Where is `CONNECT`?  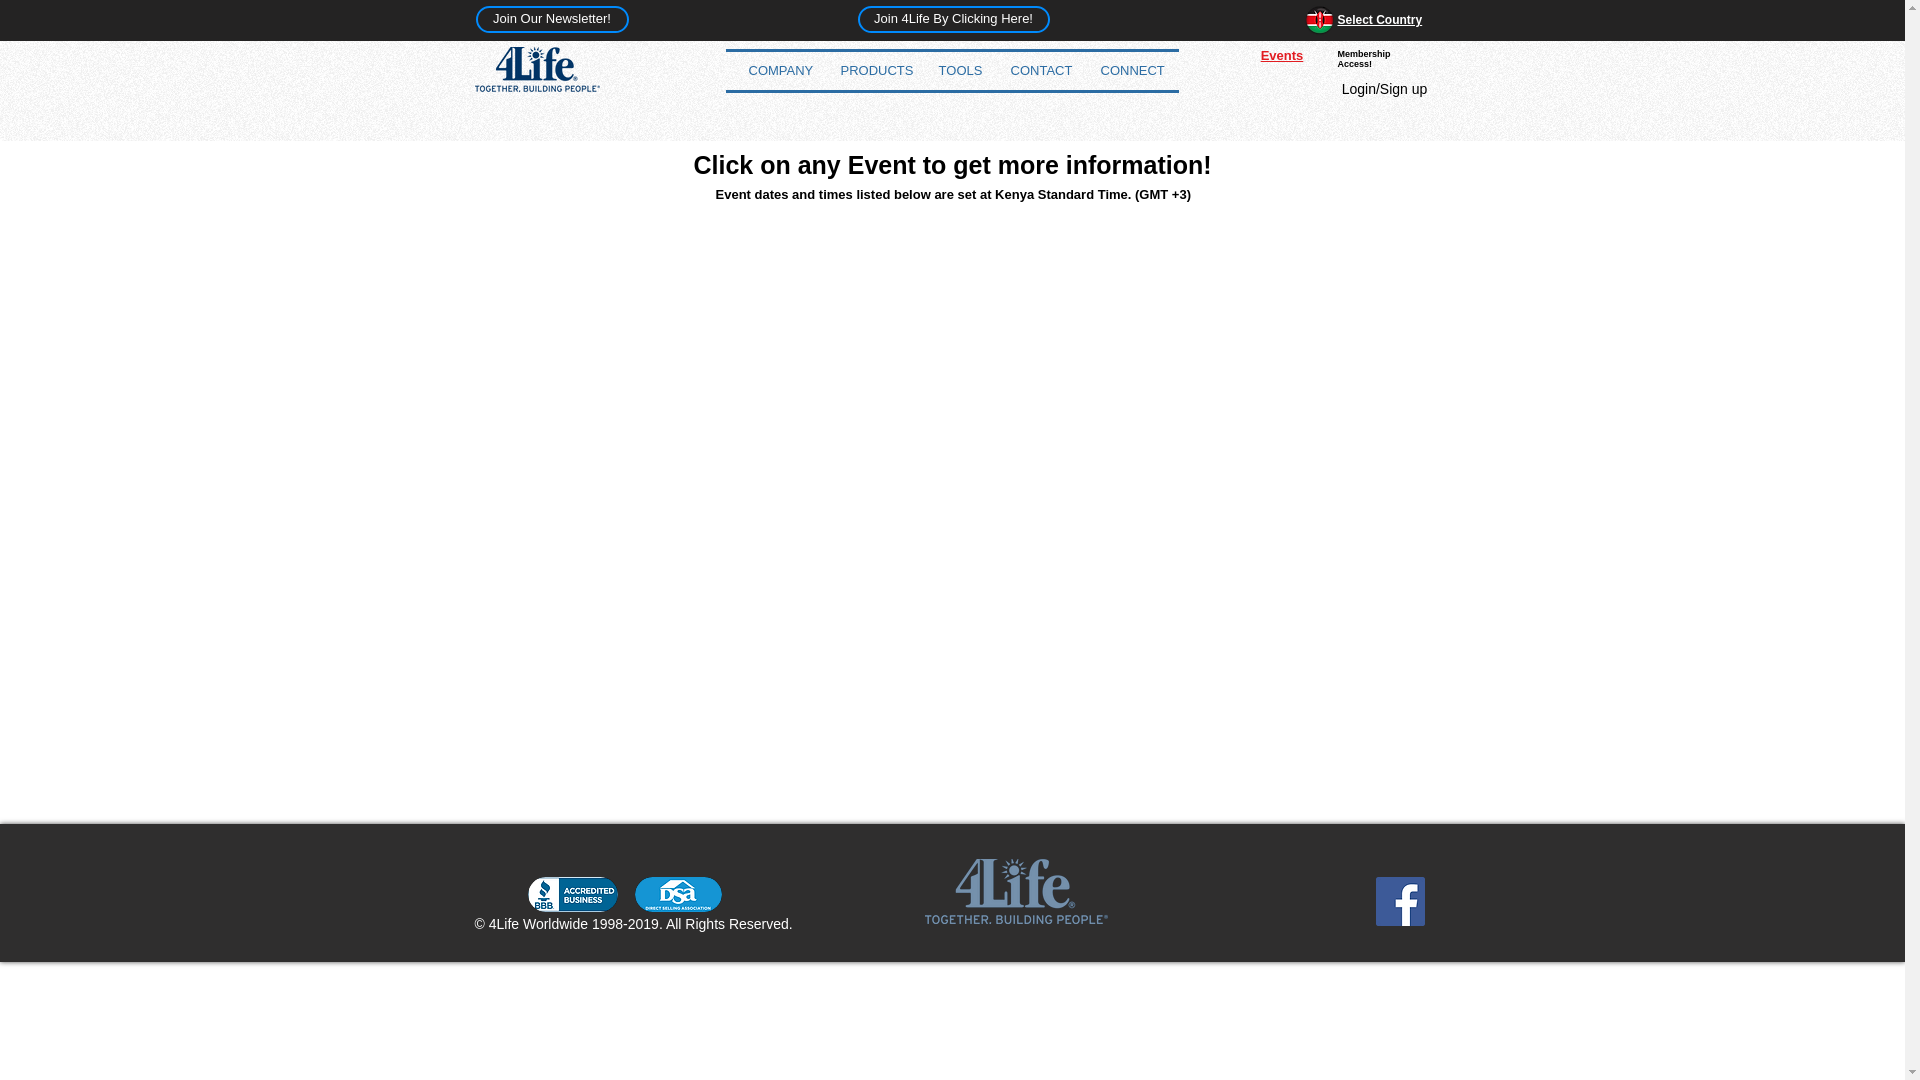 CONNECT is located at coordinates (1132, 70).